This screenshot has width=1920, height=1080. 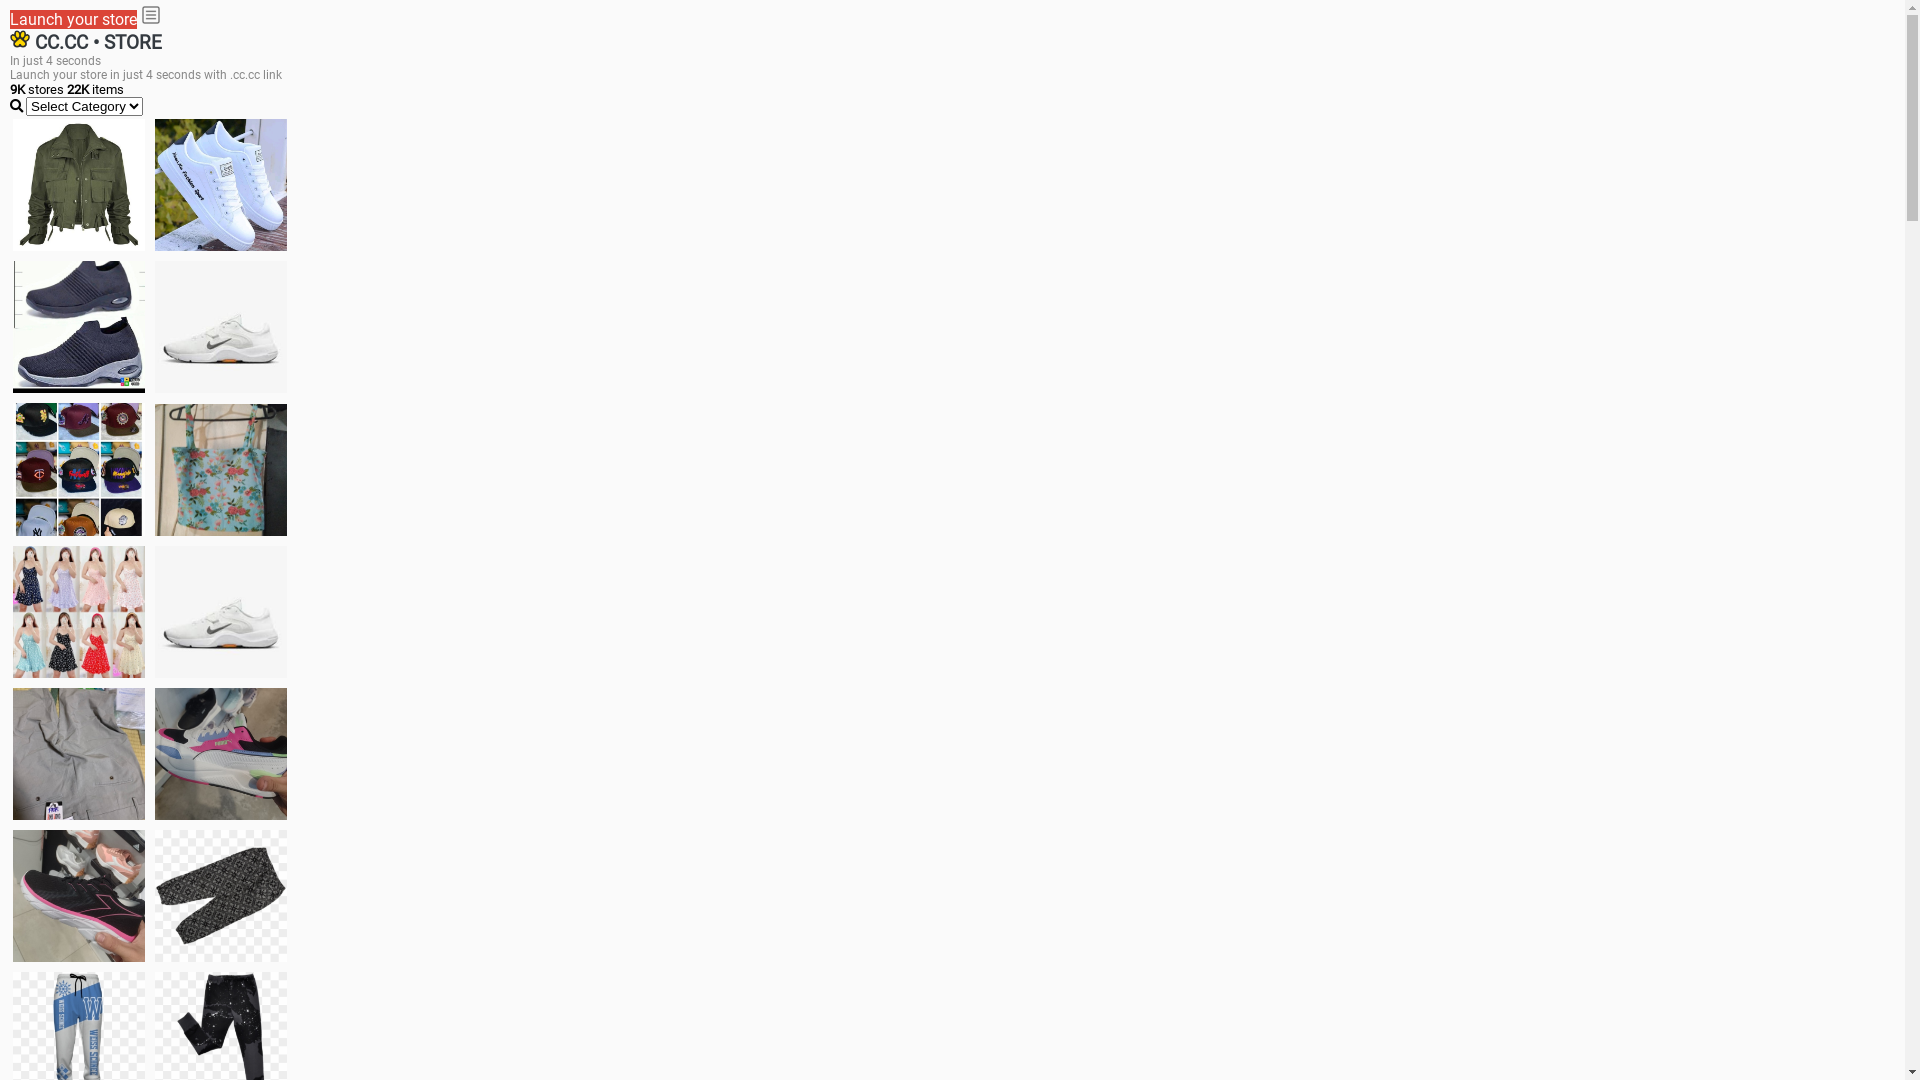 What do you see at coordinates (79, 896) in the screenshot?
I see `Zapatillas` at bounding box center [79, 896].